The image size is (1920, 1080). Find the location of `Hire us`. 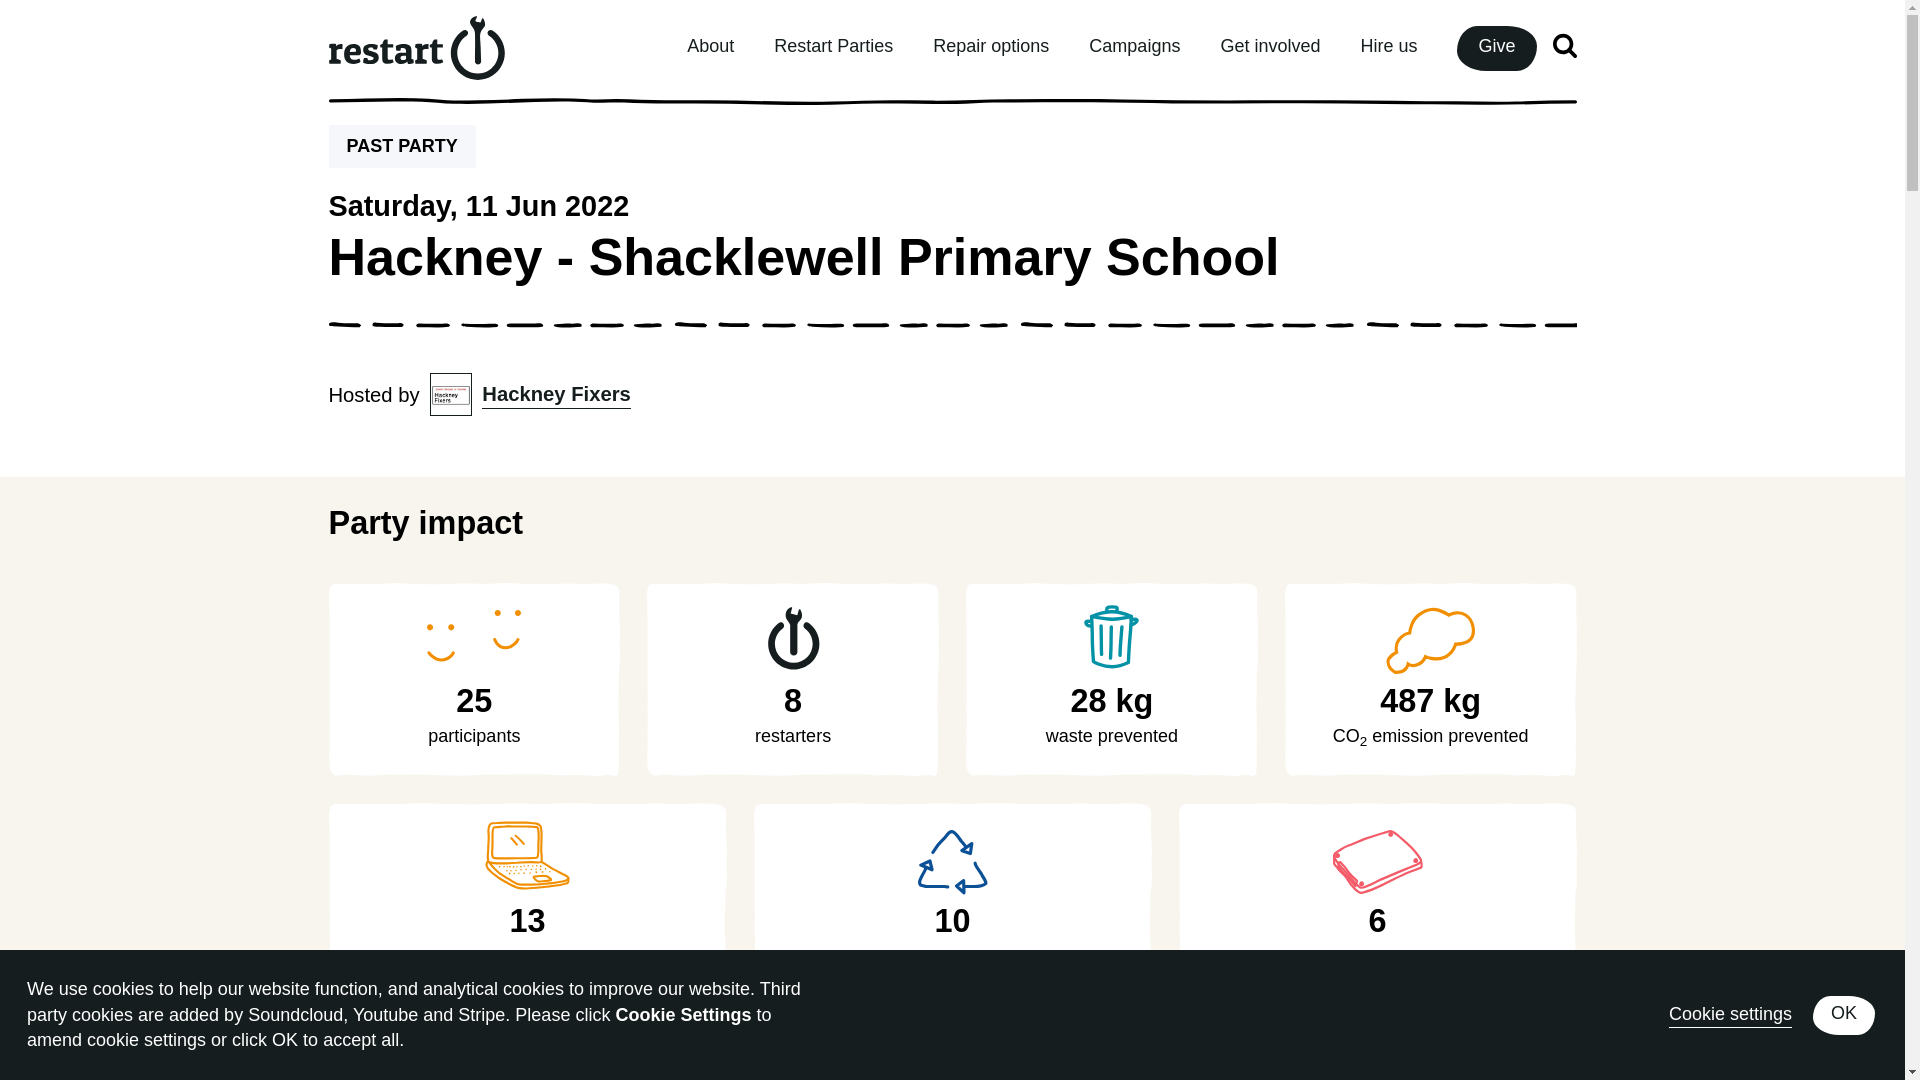

Hire us is located at coordinates (1388, 46).